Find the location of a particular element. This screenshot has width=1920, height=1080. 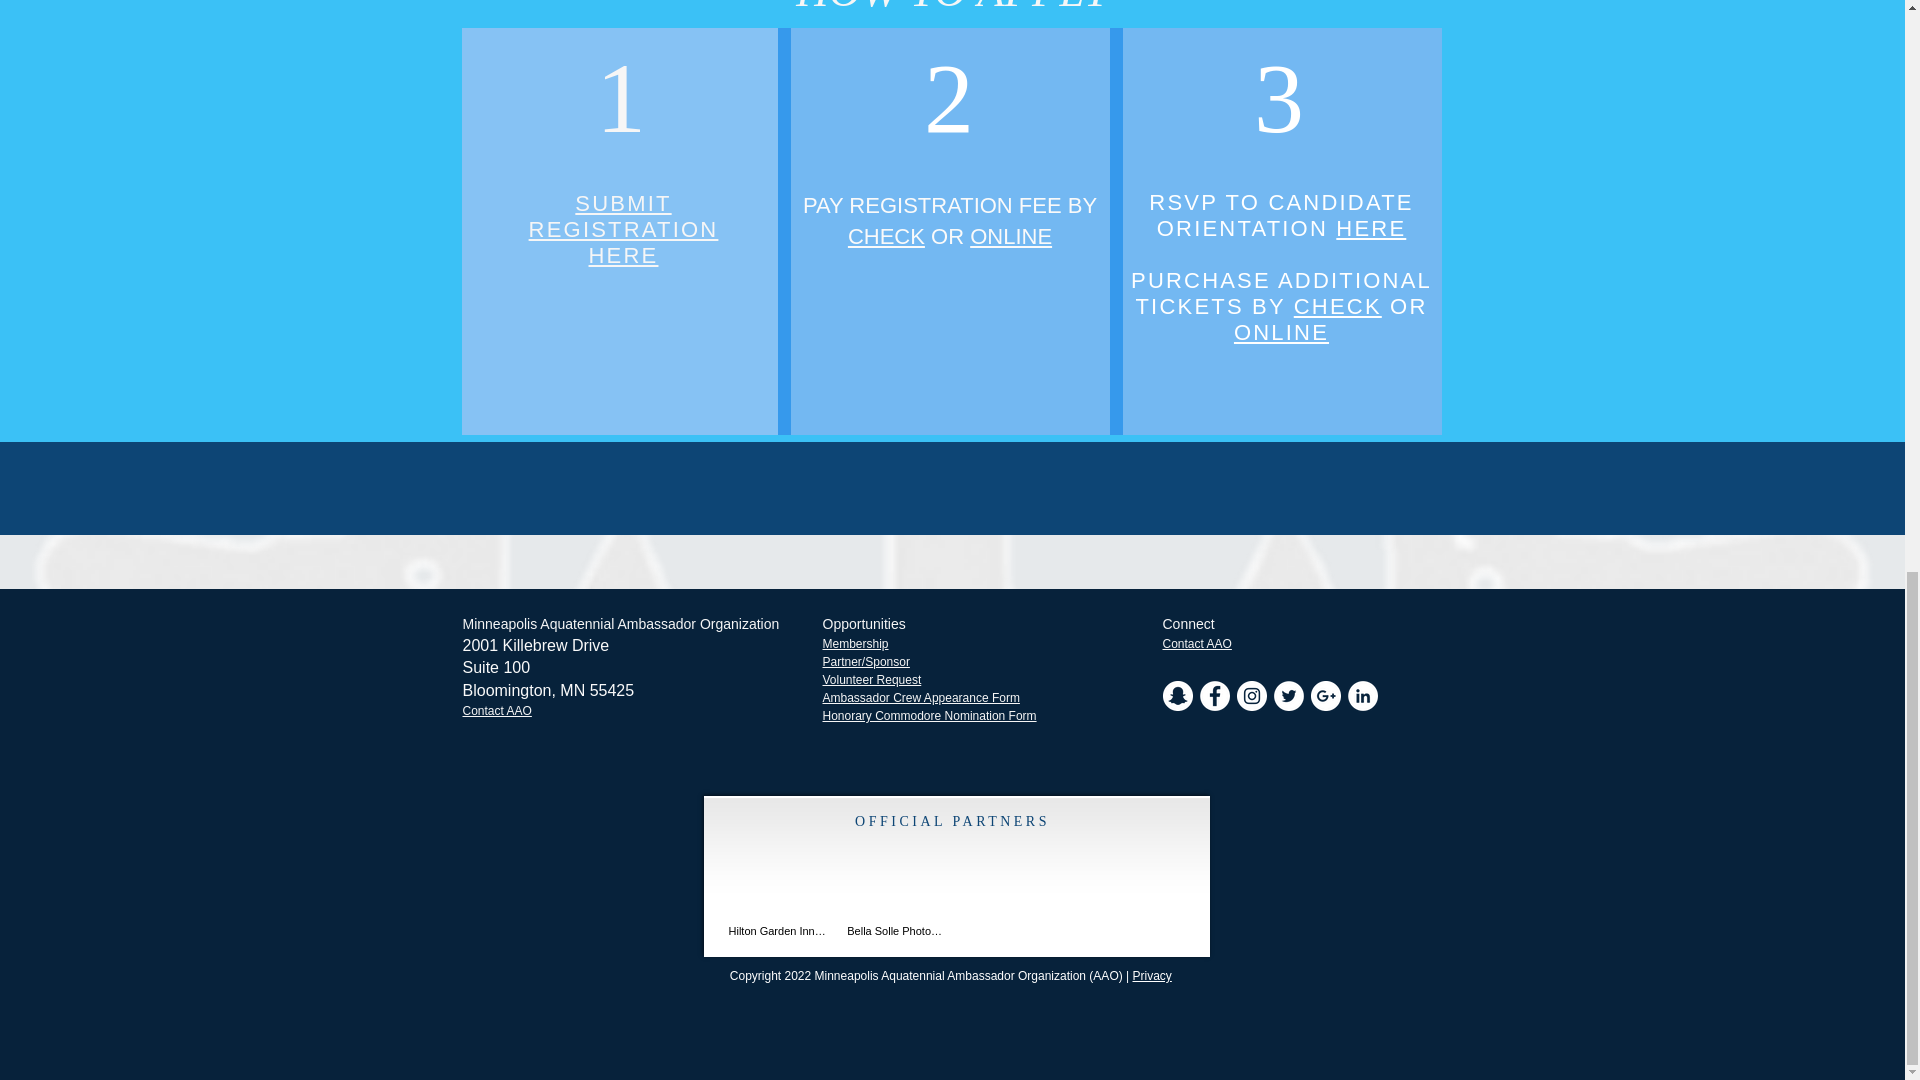

ONLINE is located at coordinates (1010, 236).